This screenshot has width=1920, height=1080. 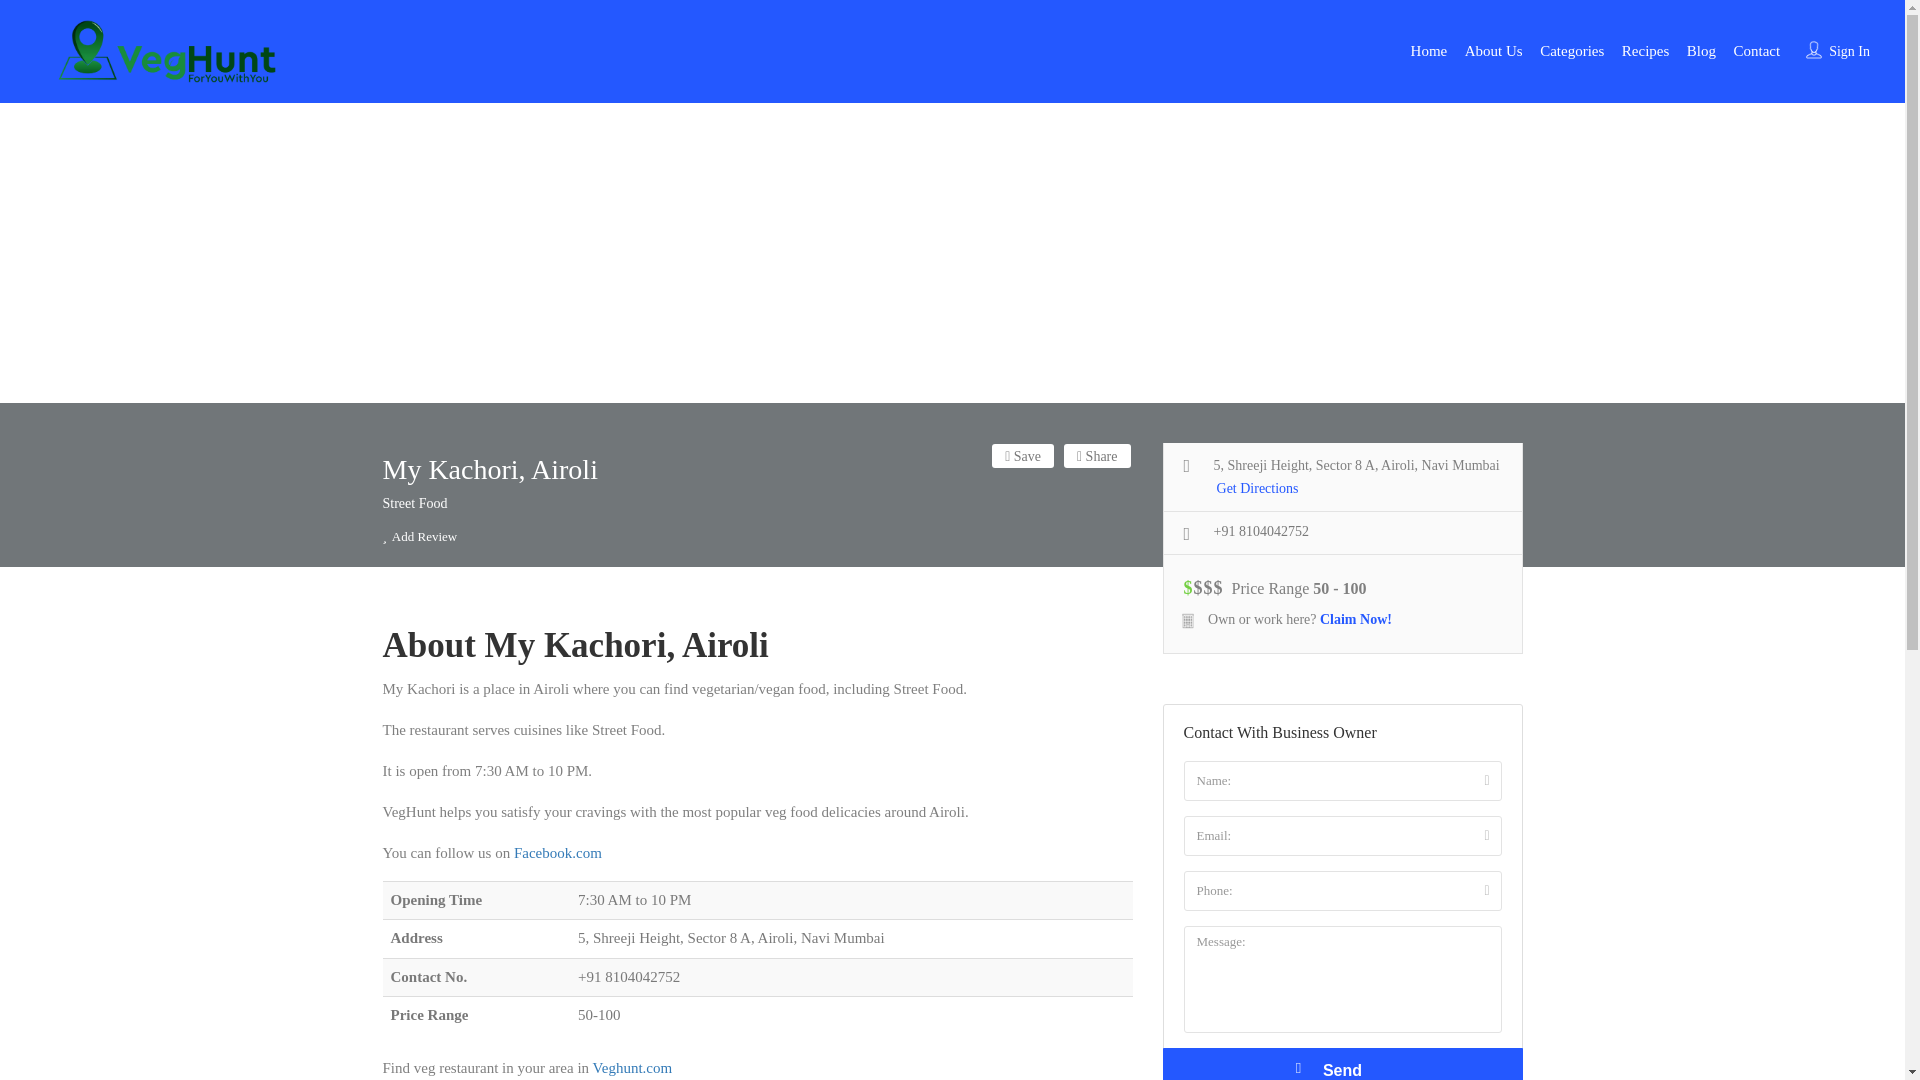 I want to click on Get Directions, so click(x=1258, y=490).